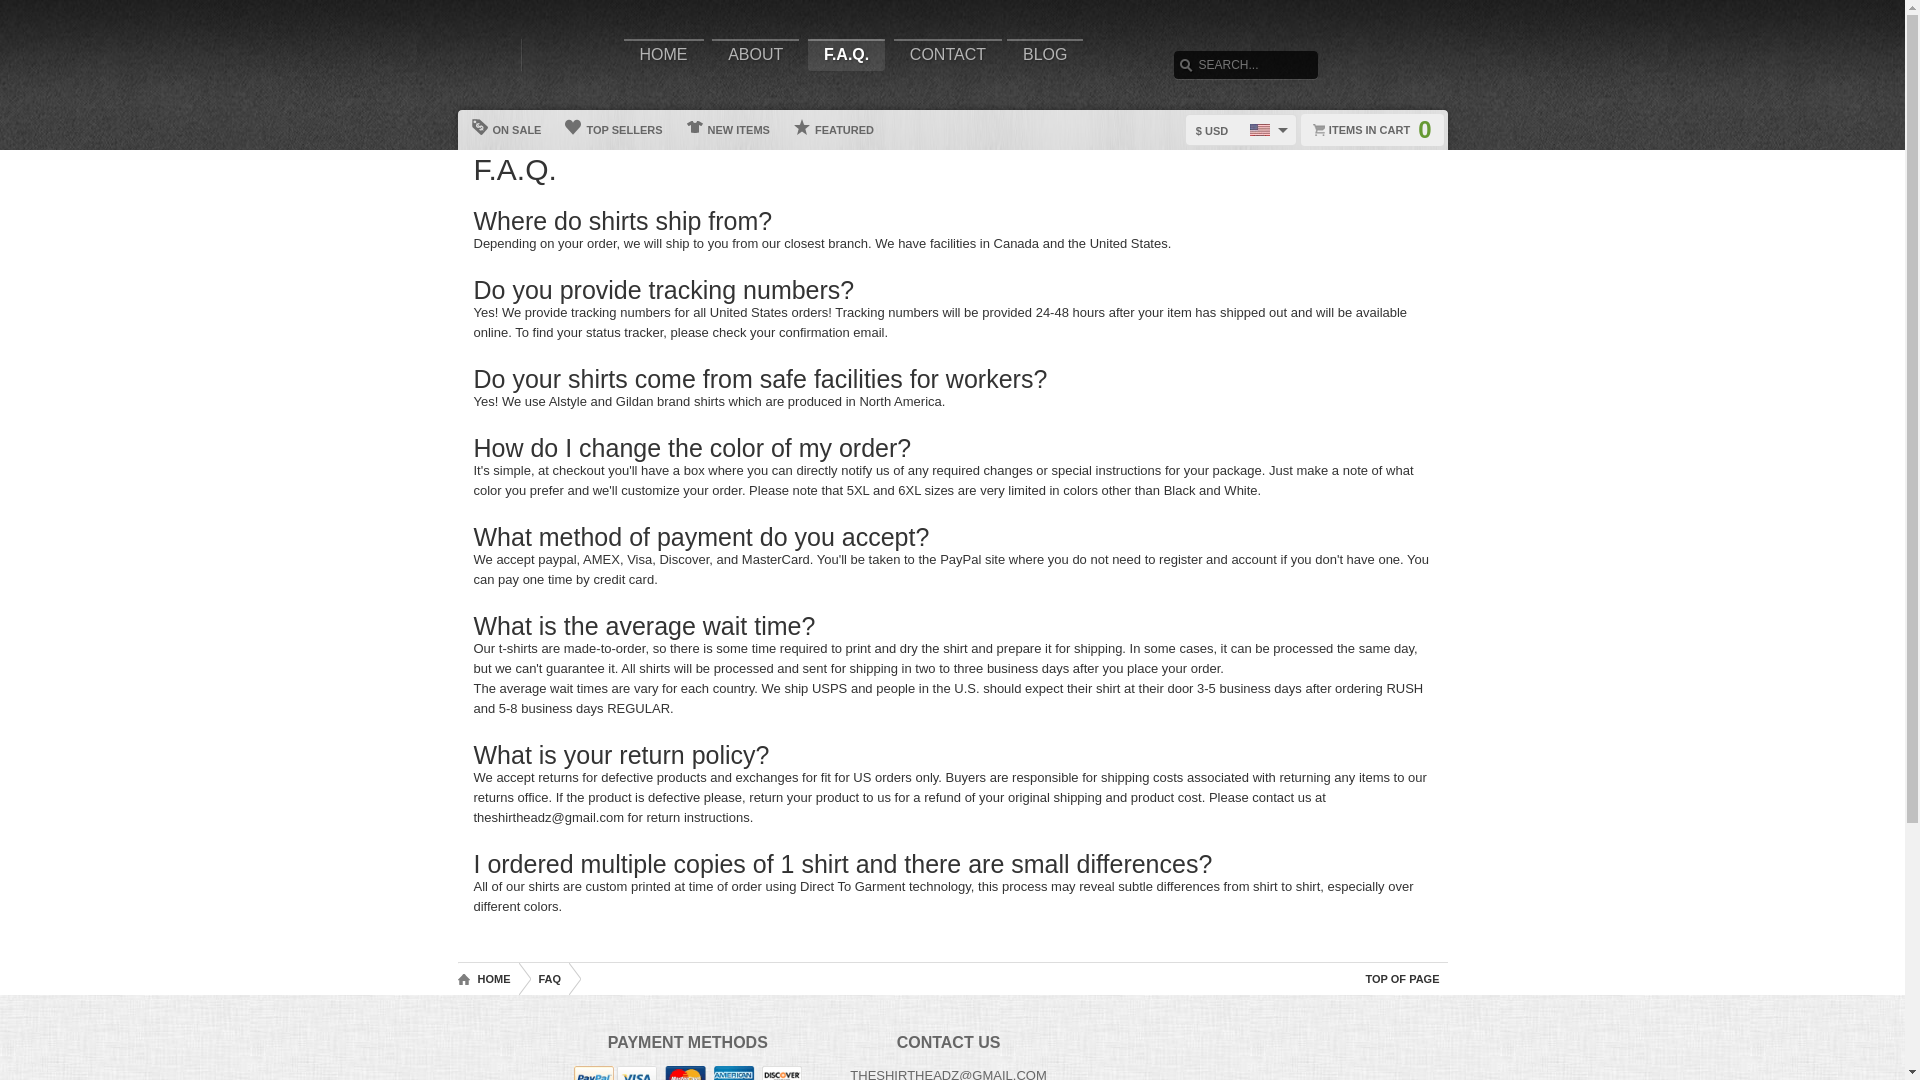  I want to click on F.A.Q., so click(846, 54).